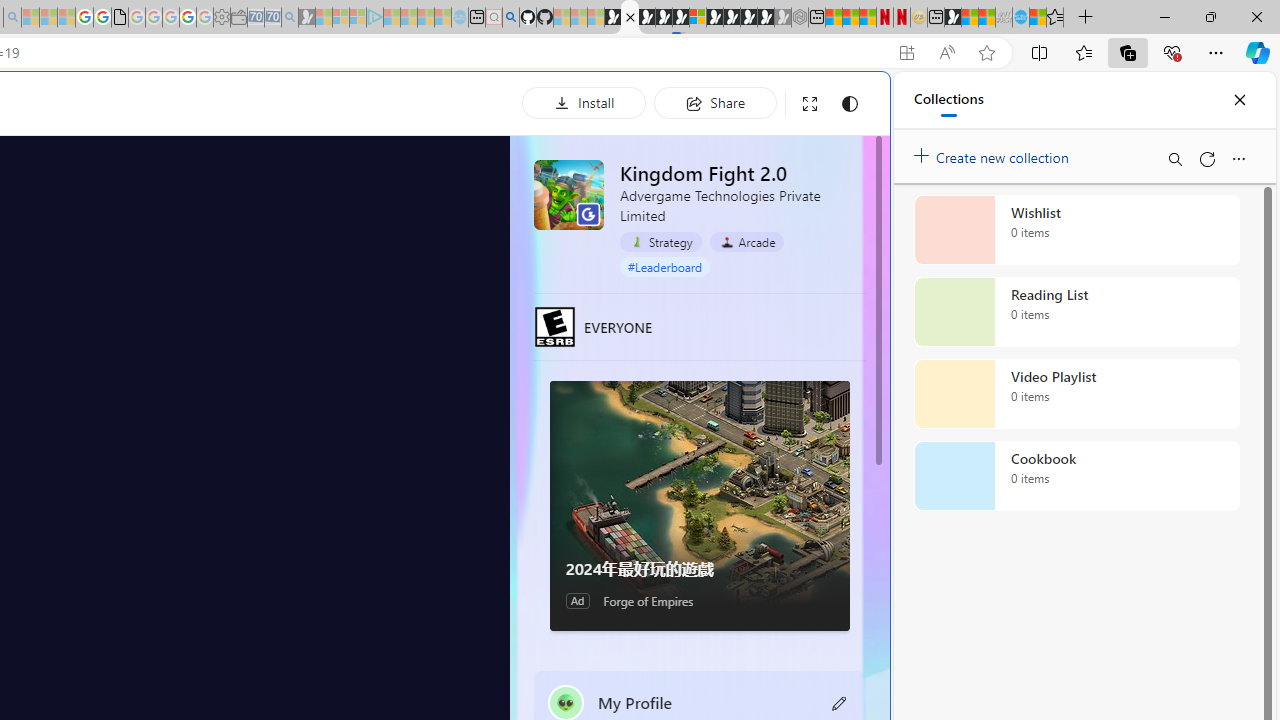 The width and height of the screenshot is (1280, 720). I want to click on Install, so click(584, 102).